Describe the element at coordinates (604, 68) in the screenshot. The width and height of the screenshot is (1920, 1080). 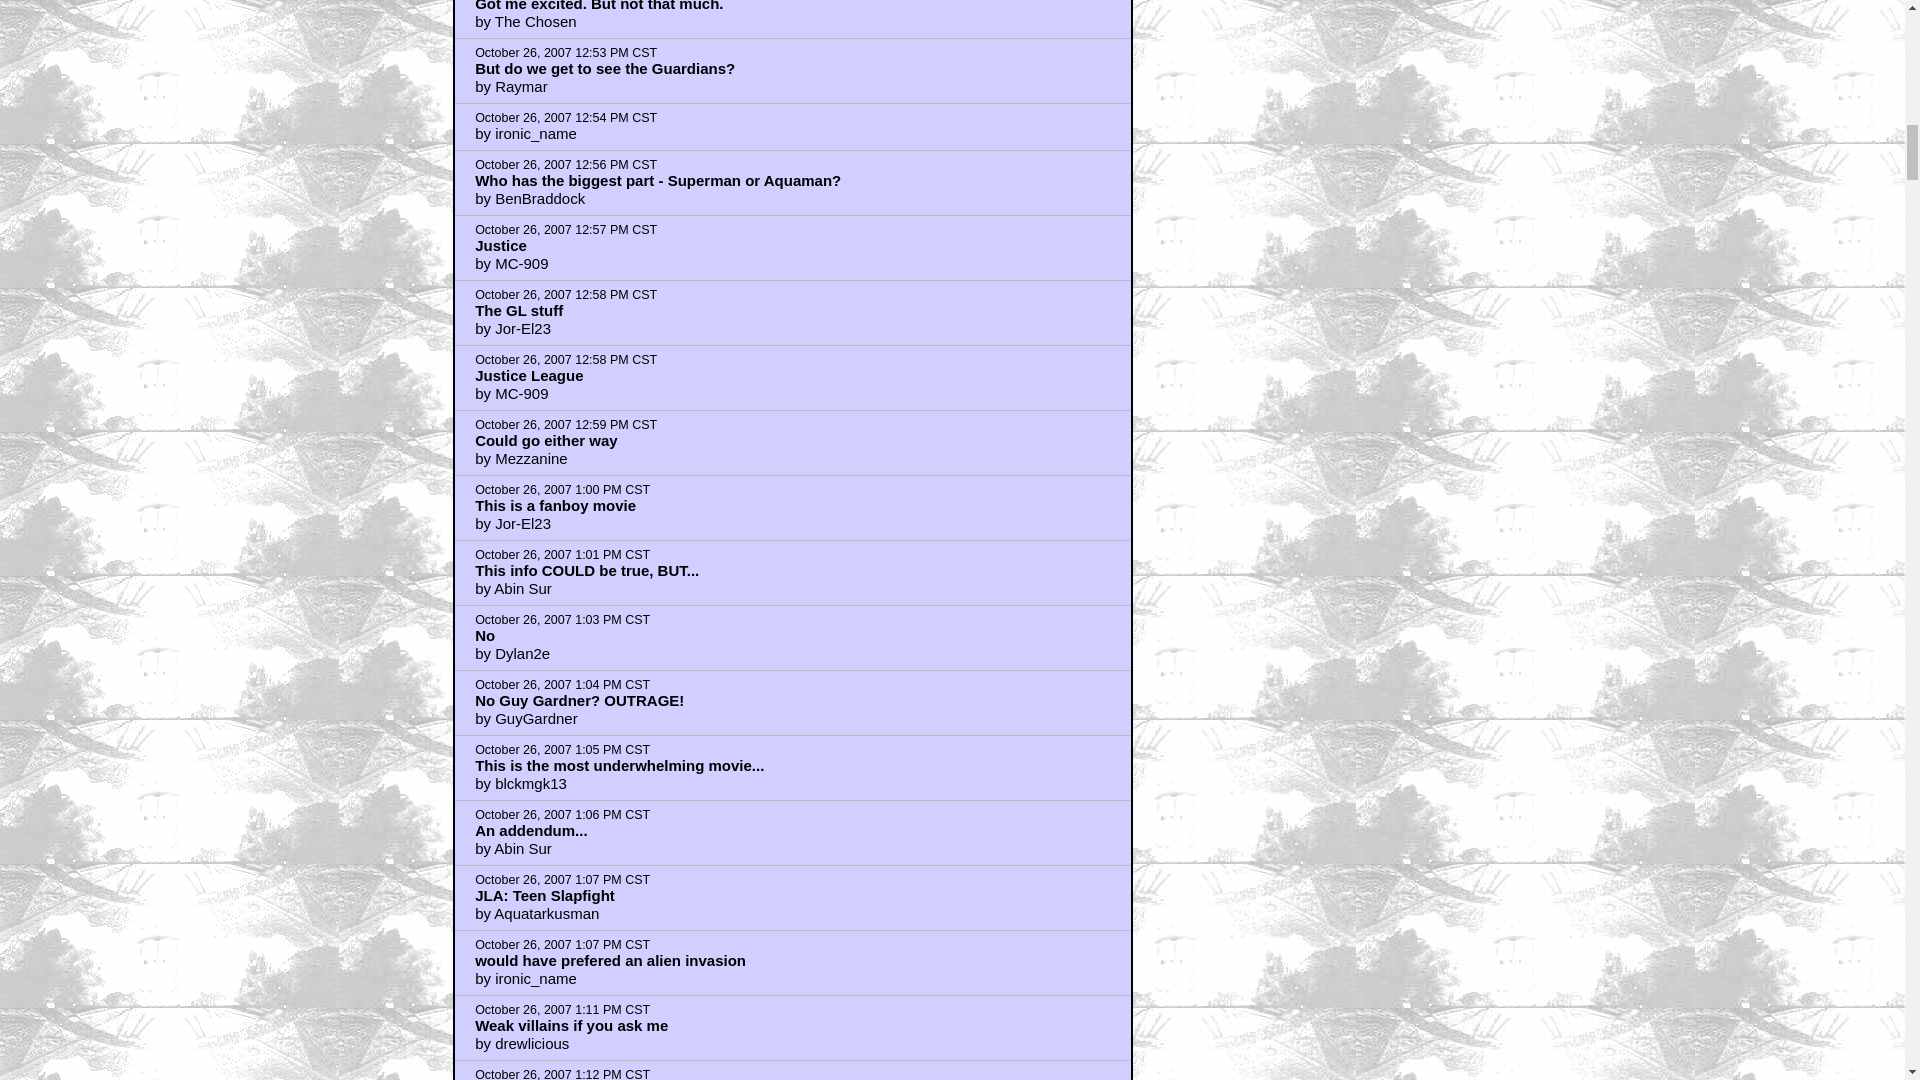
I see `But do we get to see the Guardians?` at that location.